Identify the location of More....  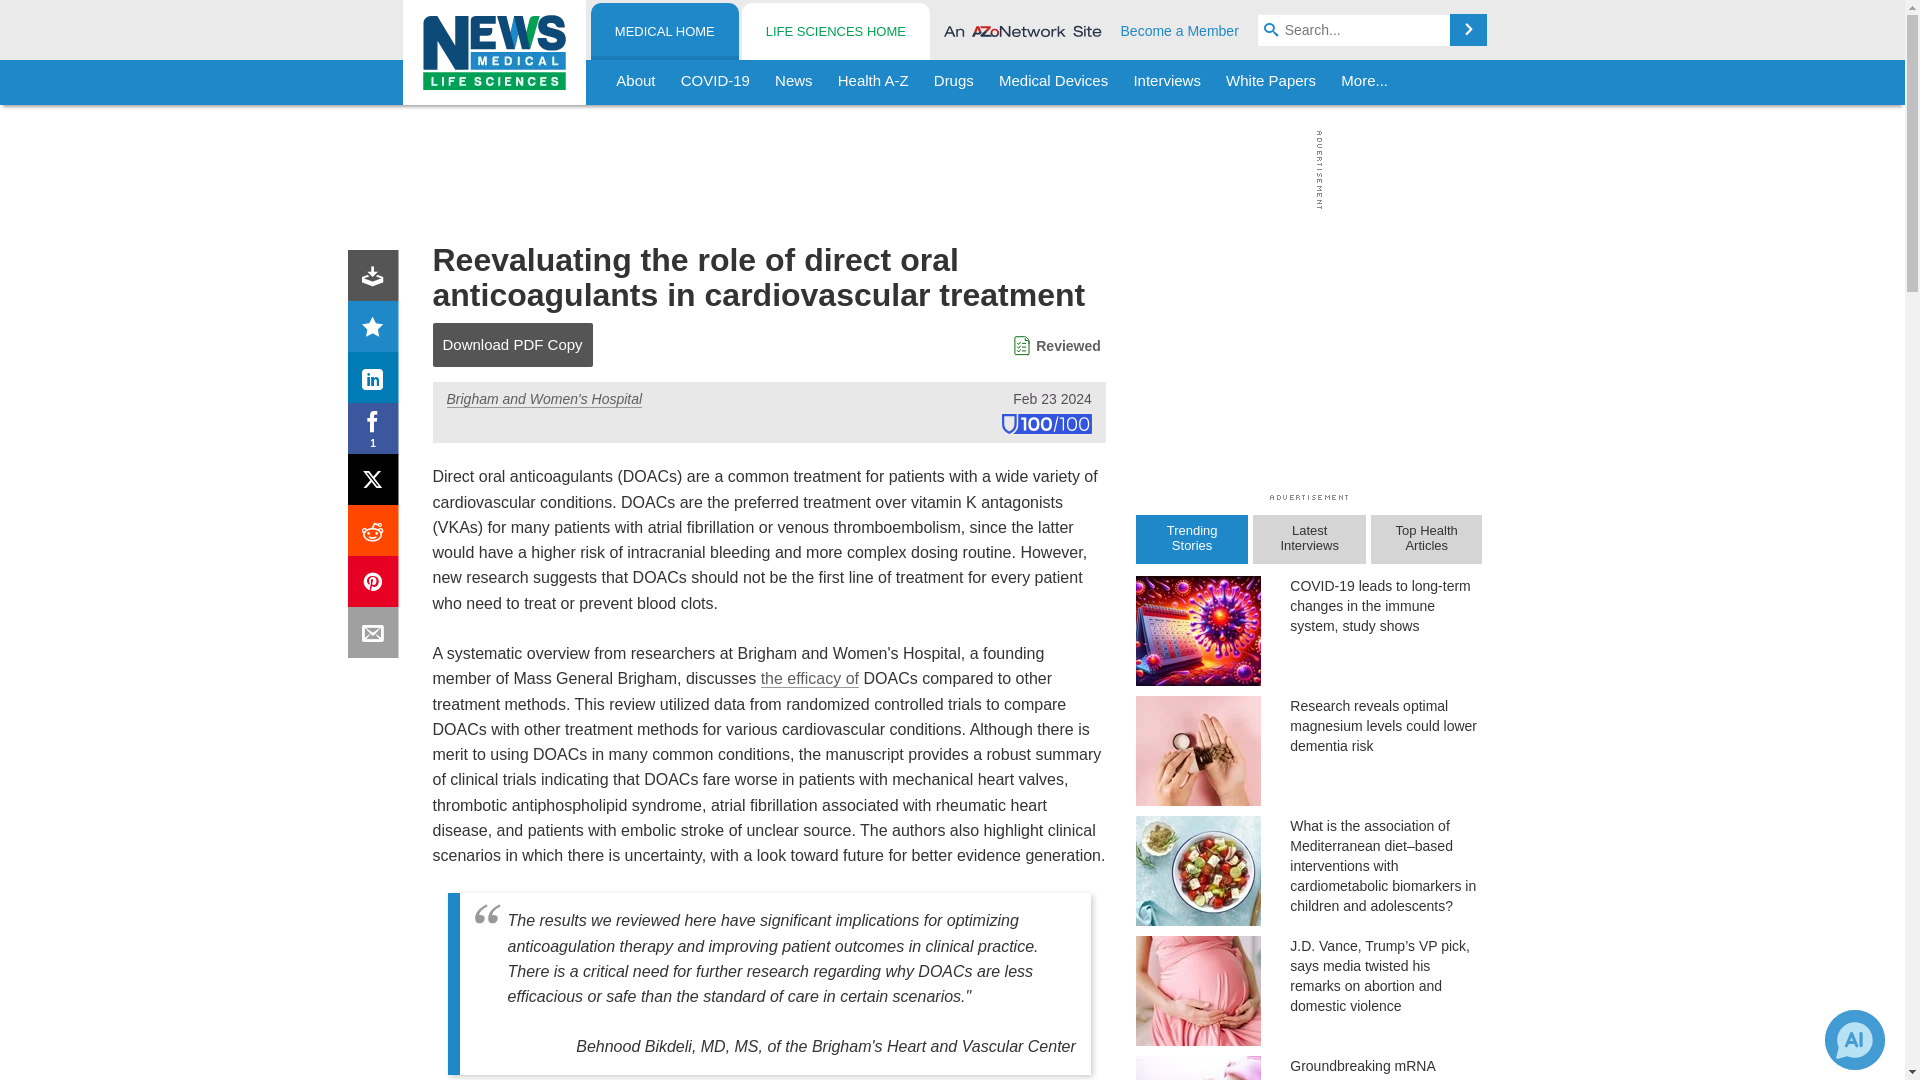
(1364, 82).